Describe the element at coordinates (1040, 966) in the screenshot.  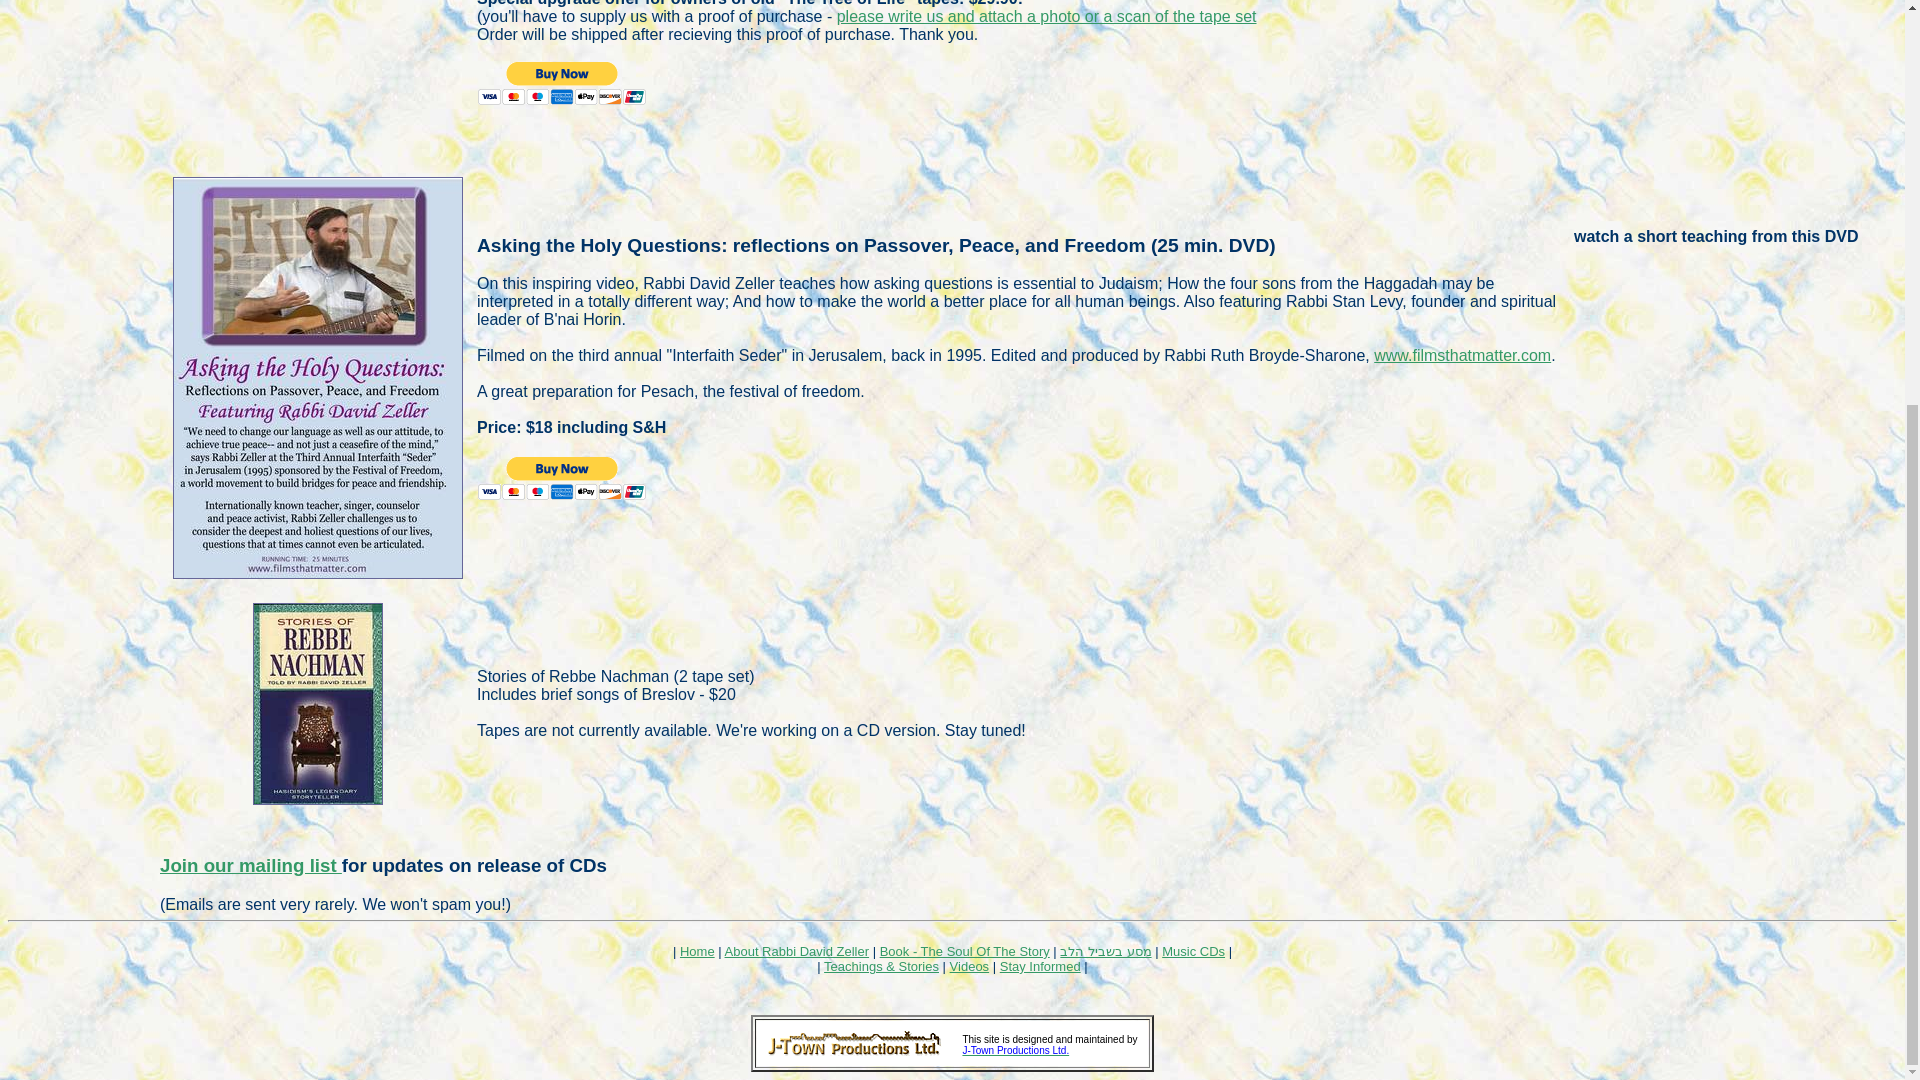
I see `Stay Informed` at that location.